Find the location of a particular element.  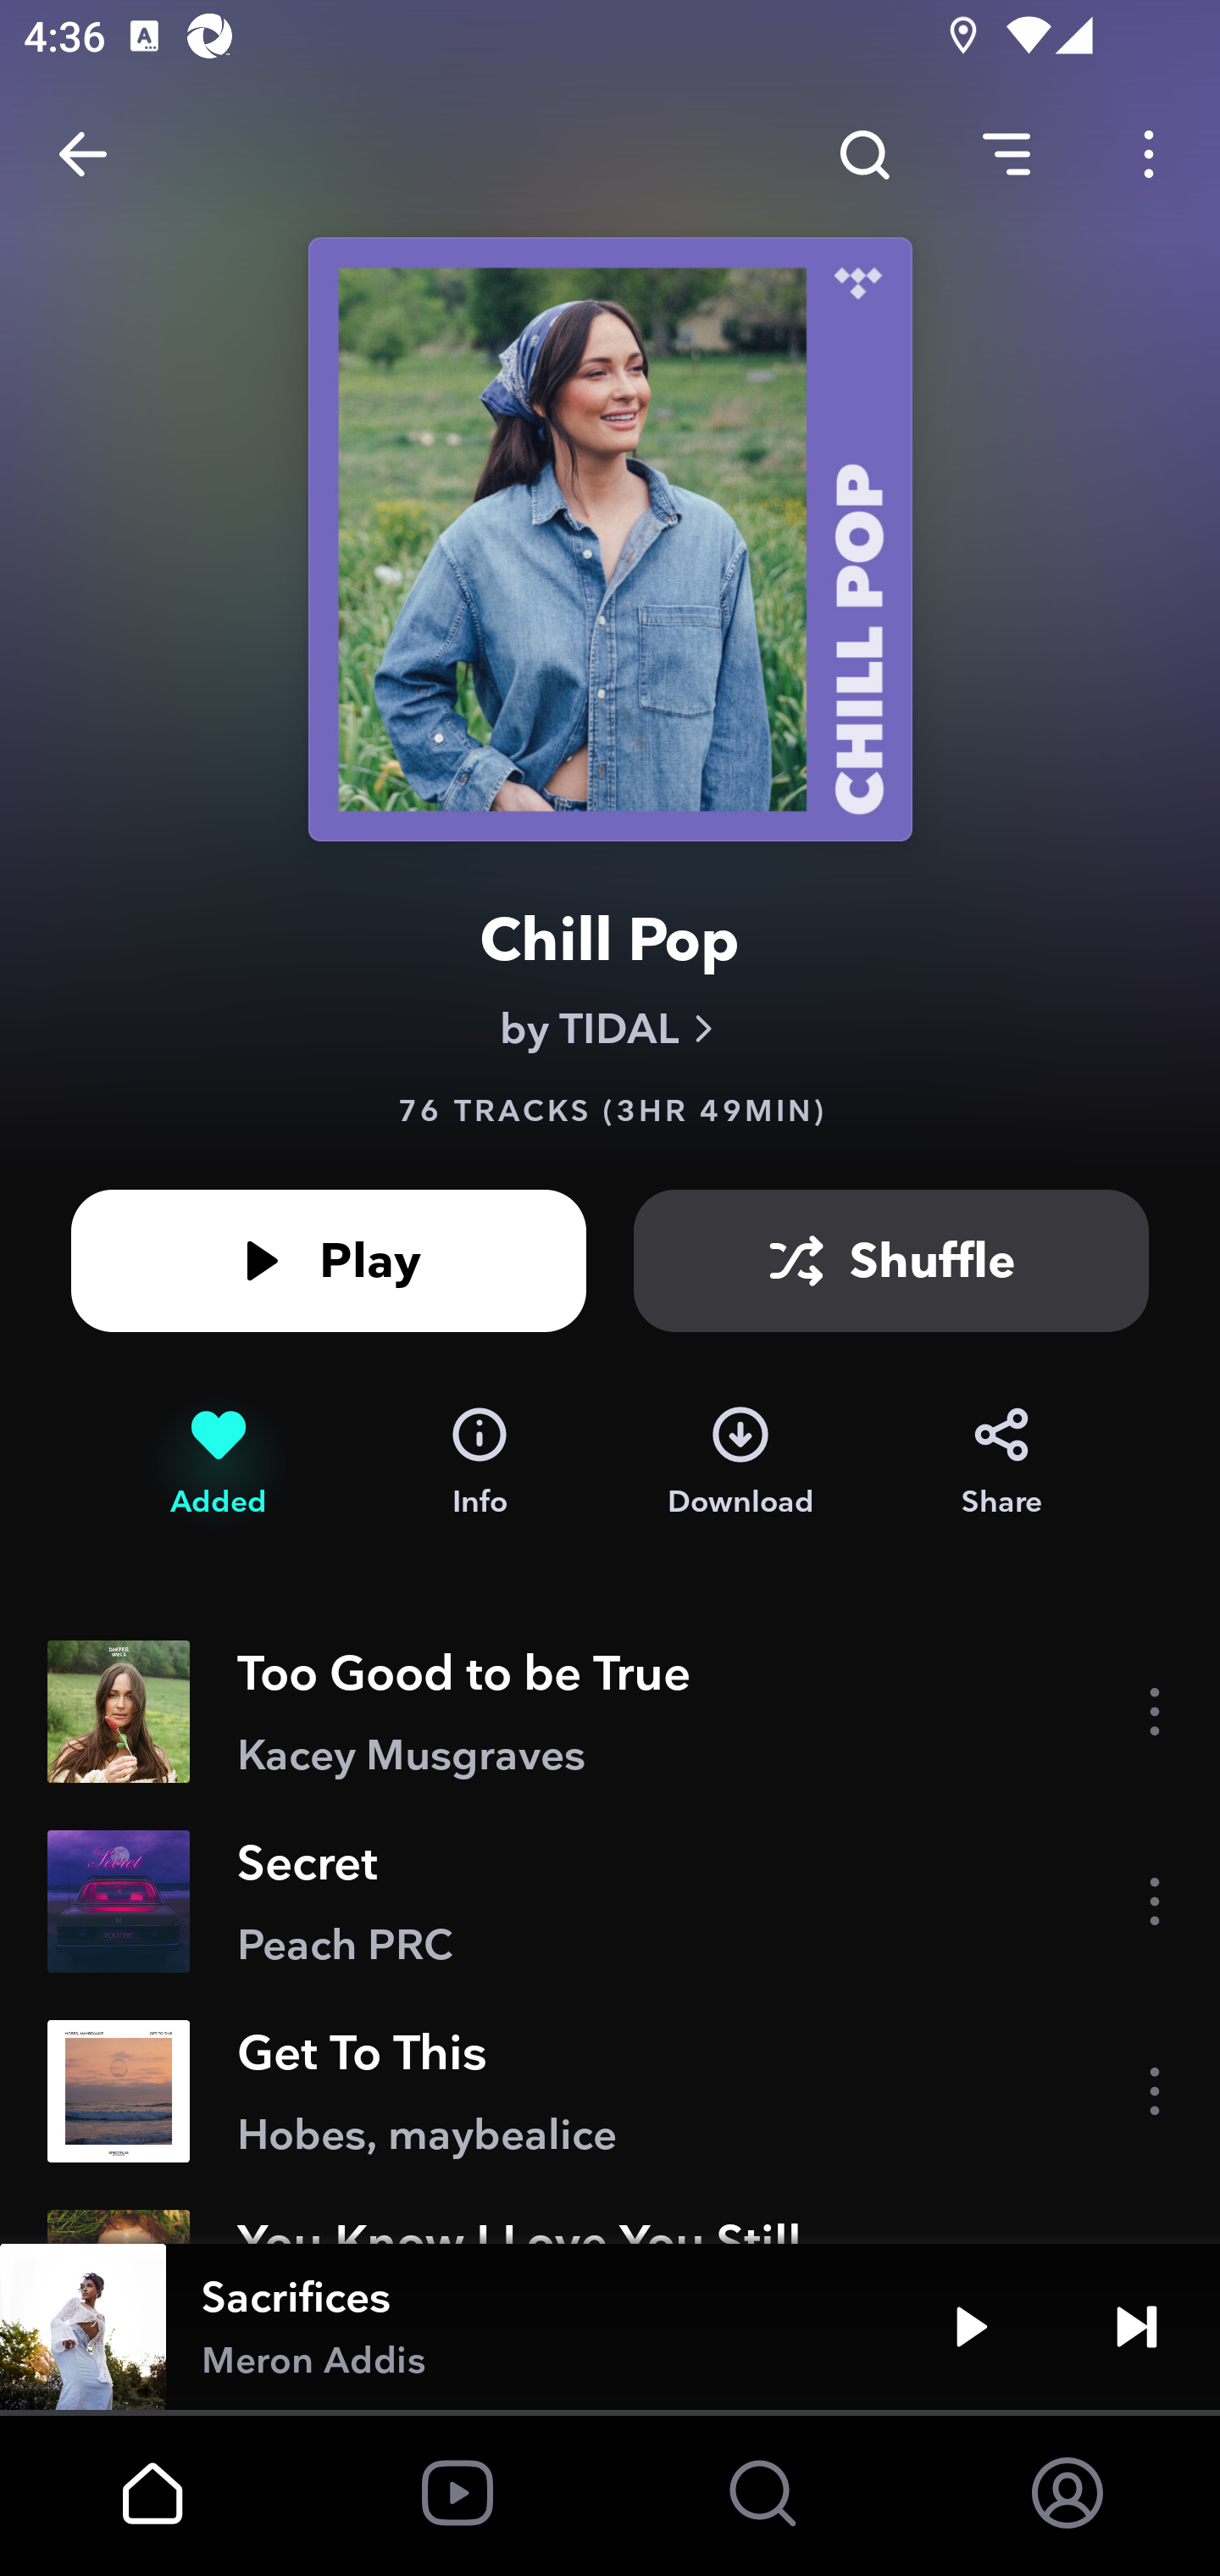

Get To This Hobes, maybealice is located at coordinates (610, 2091).